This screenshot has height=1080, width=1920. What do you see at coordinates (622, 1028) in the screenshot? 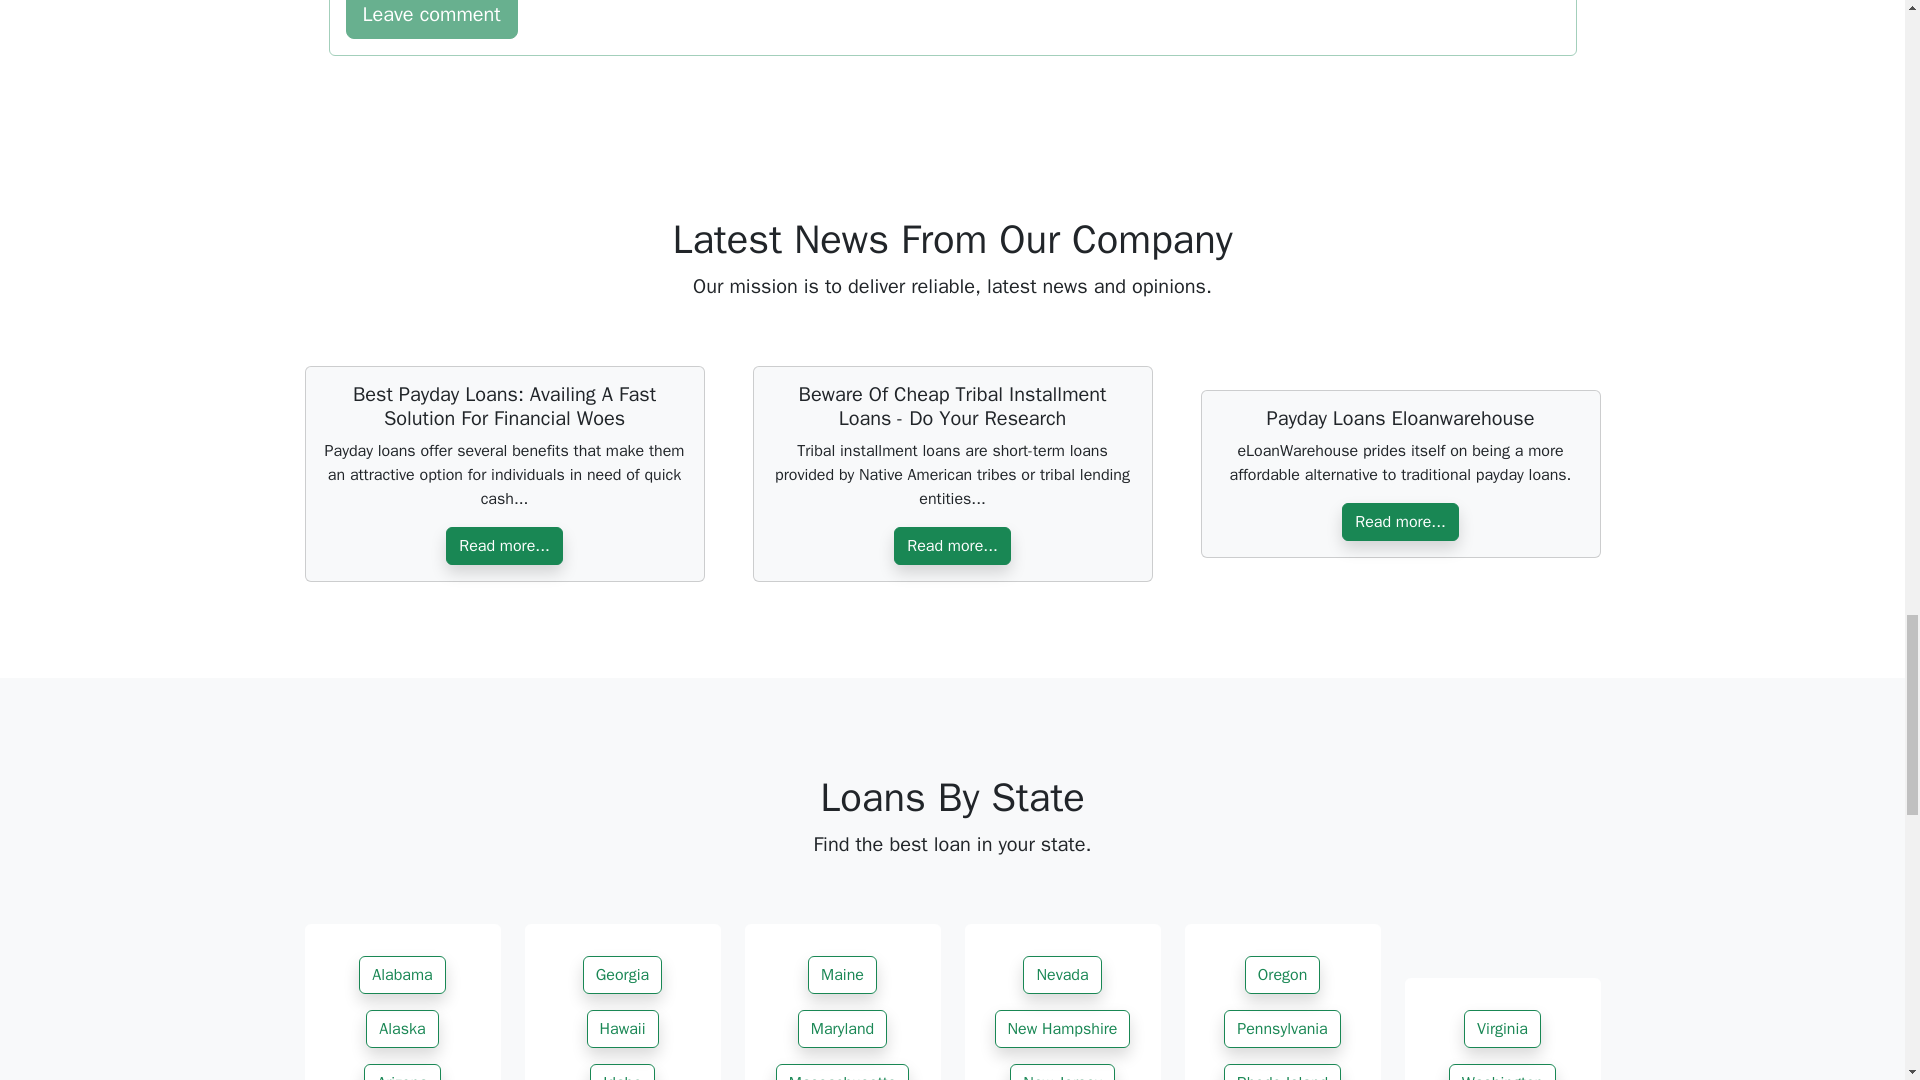
I see `Hawaii` at bounding box center [622, 1028].